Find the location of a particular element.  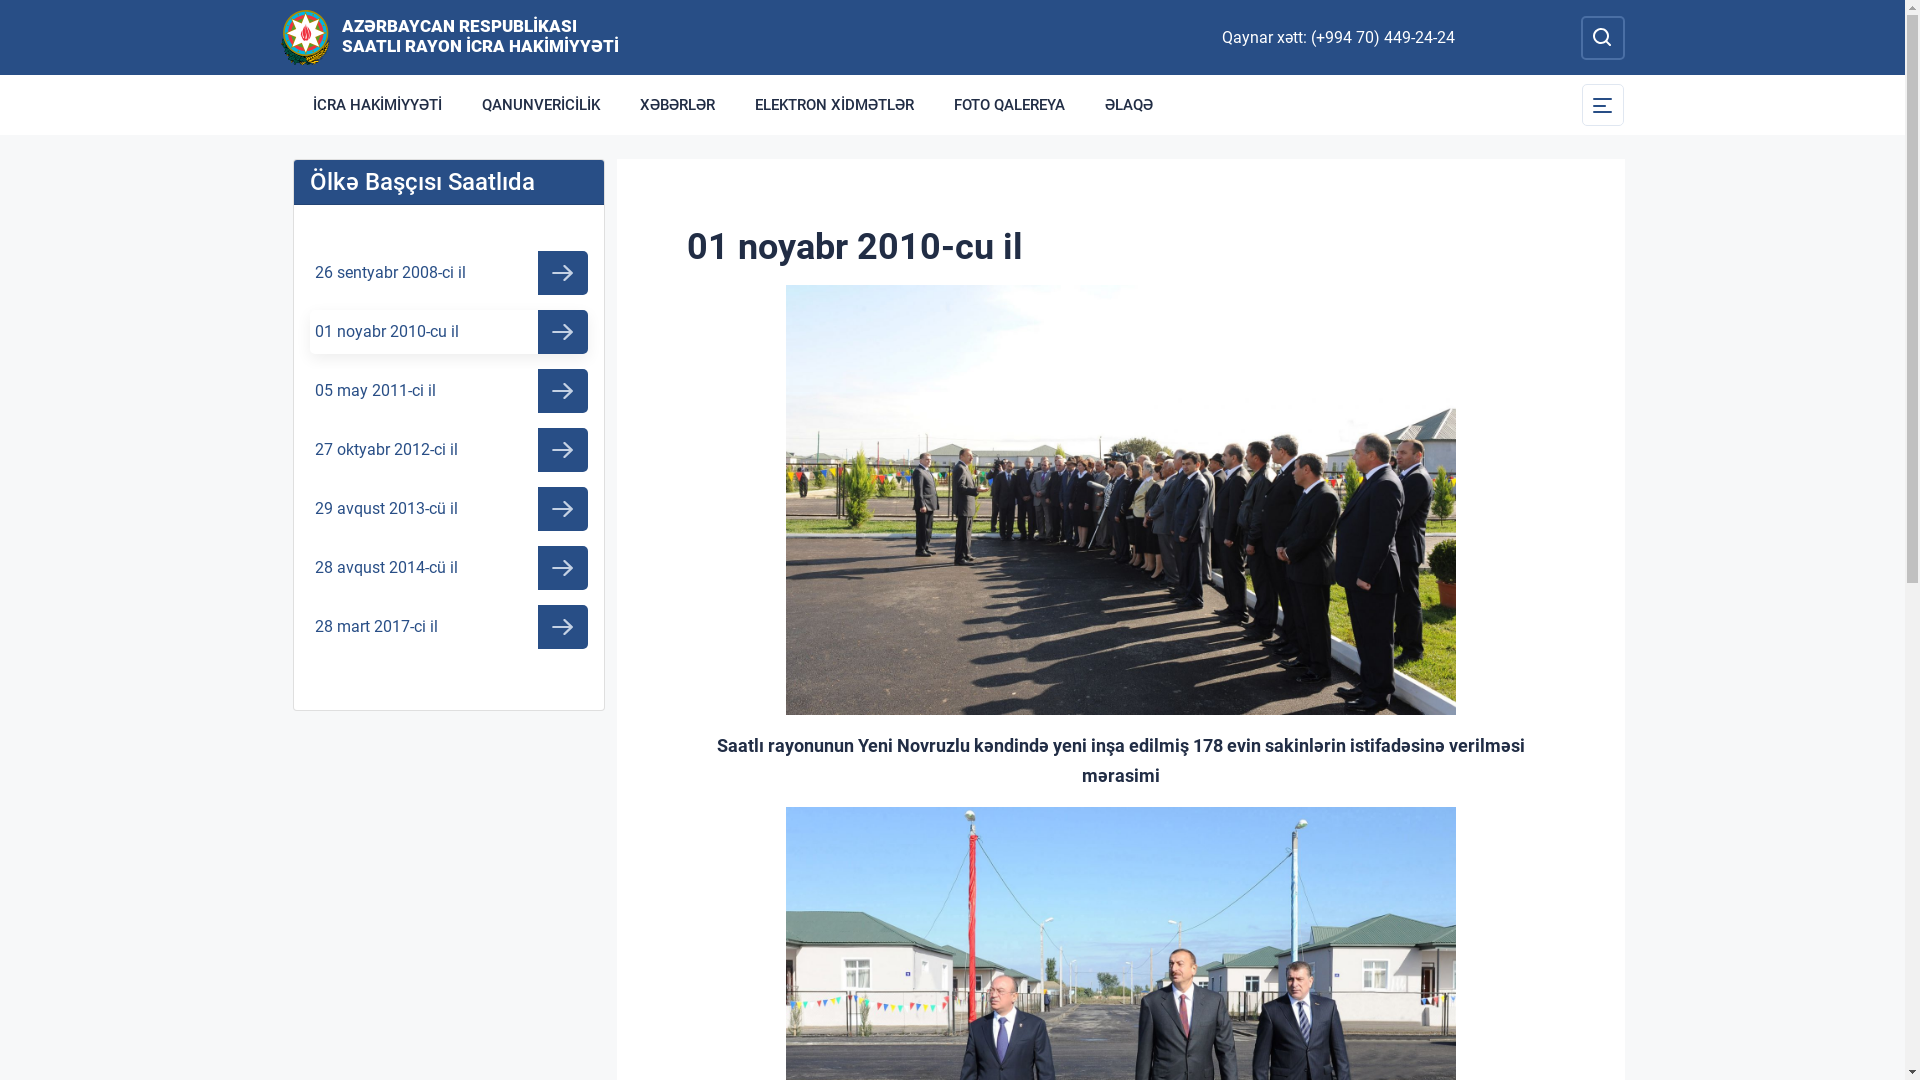

28 mart 2017-ci il is located at coordinates (449, 627).